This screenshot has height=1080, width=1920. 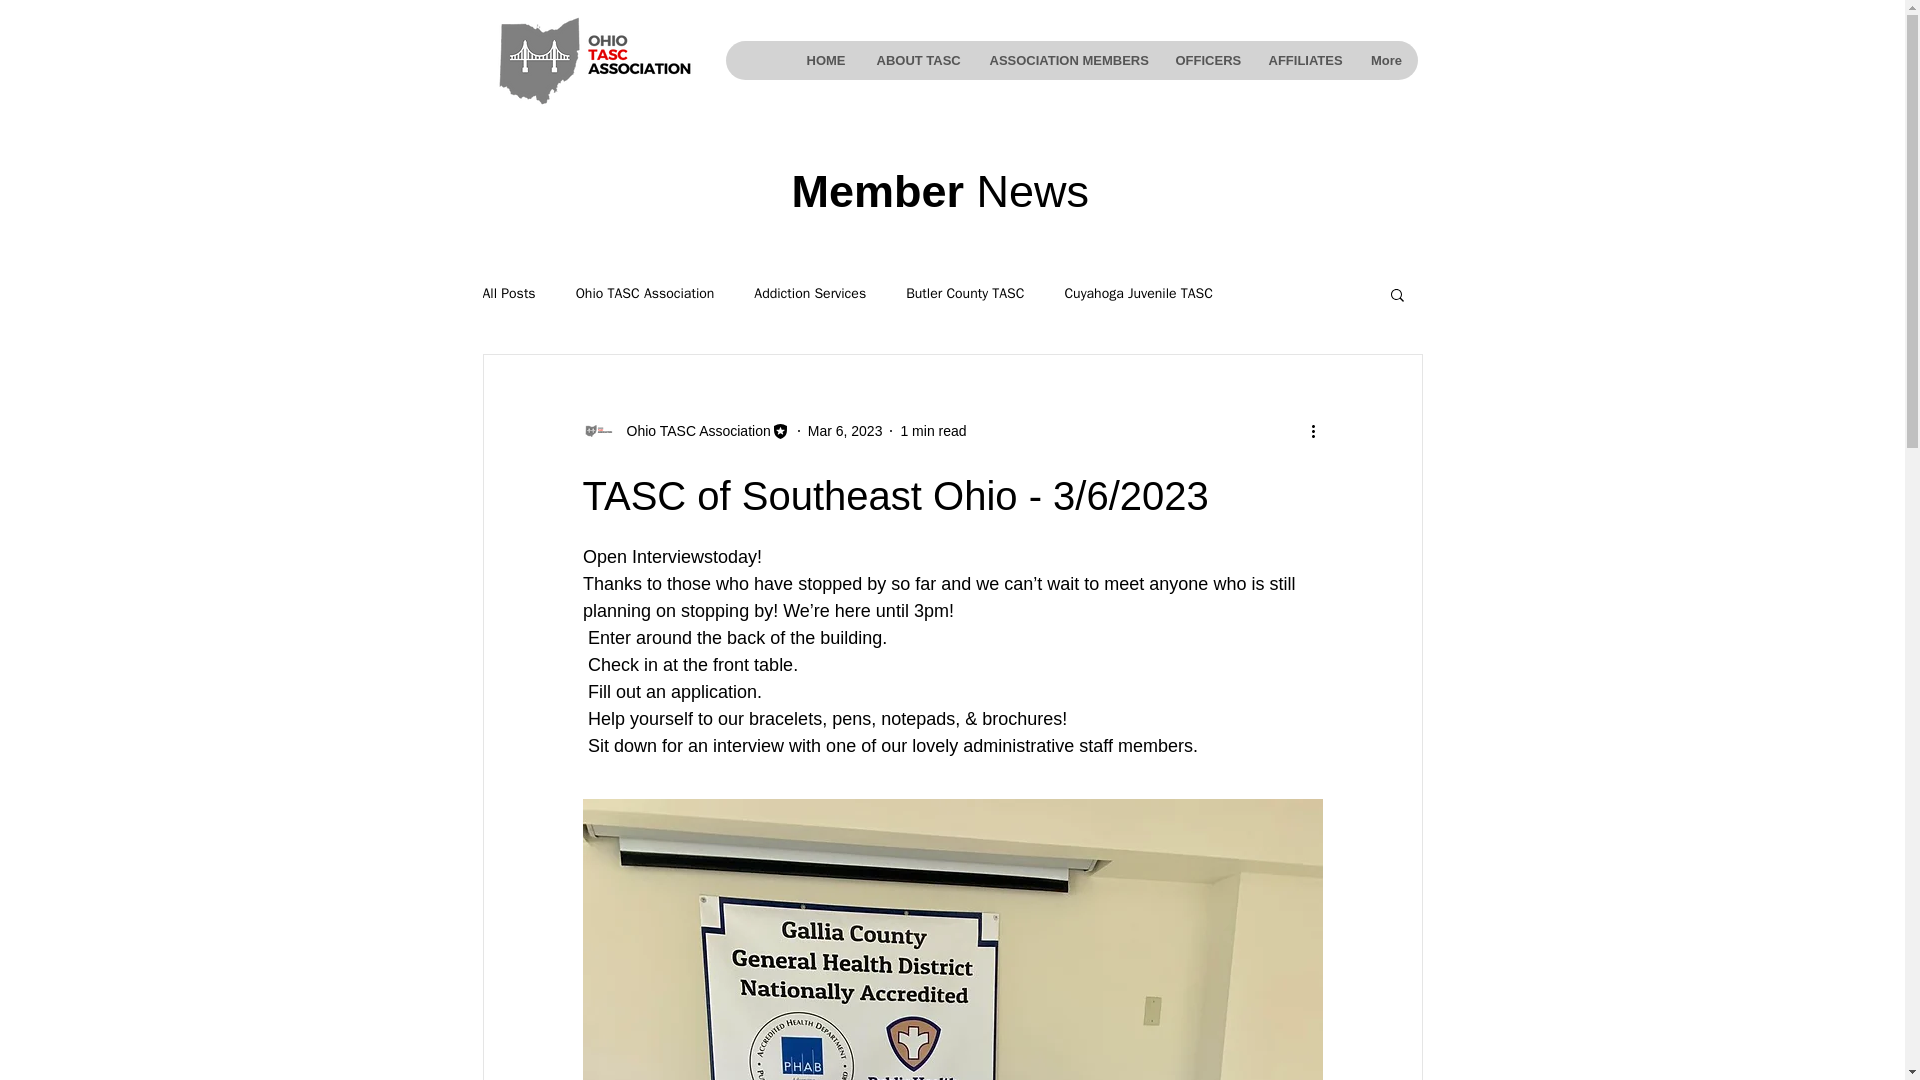 What do you see at coordinates (964, 294) in the screenshot?
I see `Butler County TASC` at bounding box center [964, 294].